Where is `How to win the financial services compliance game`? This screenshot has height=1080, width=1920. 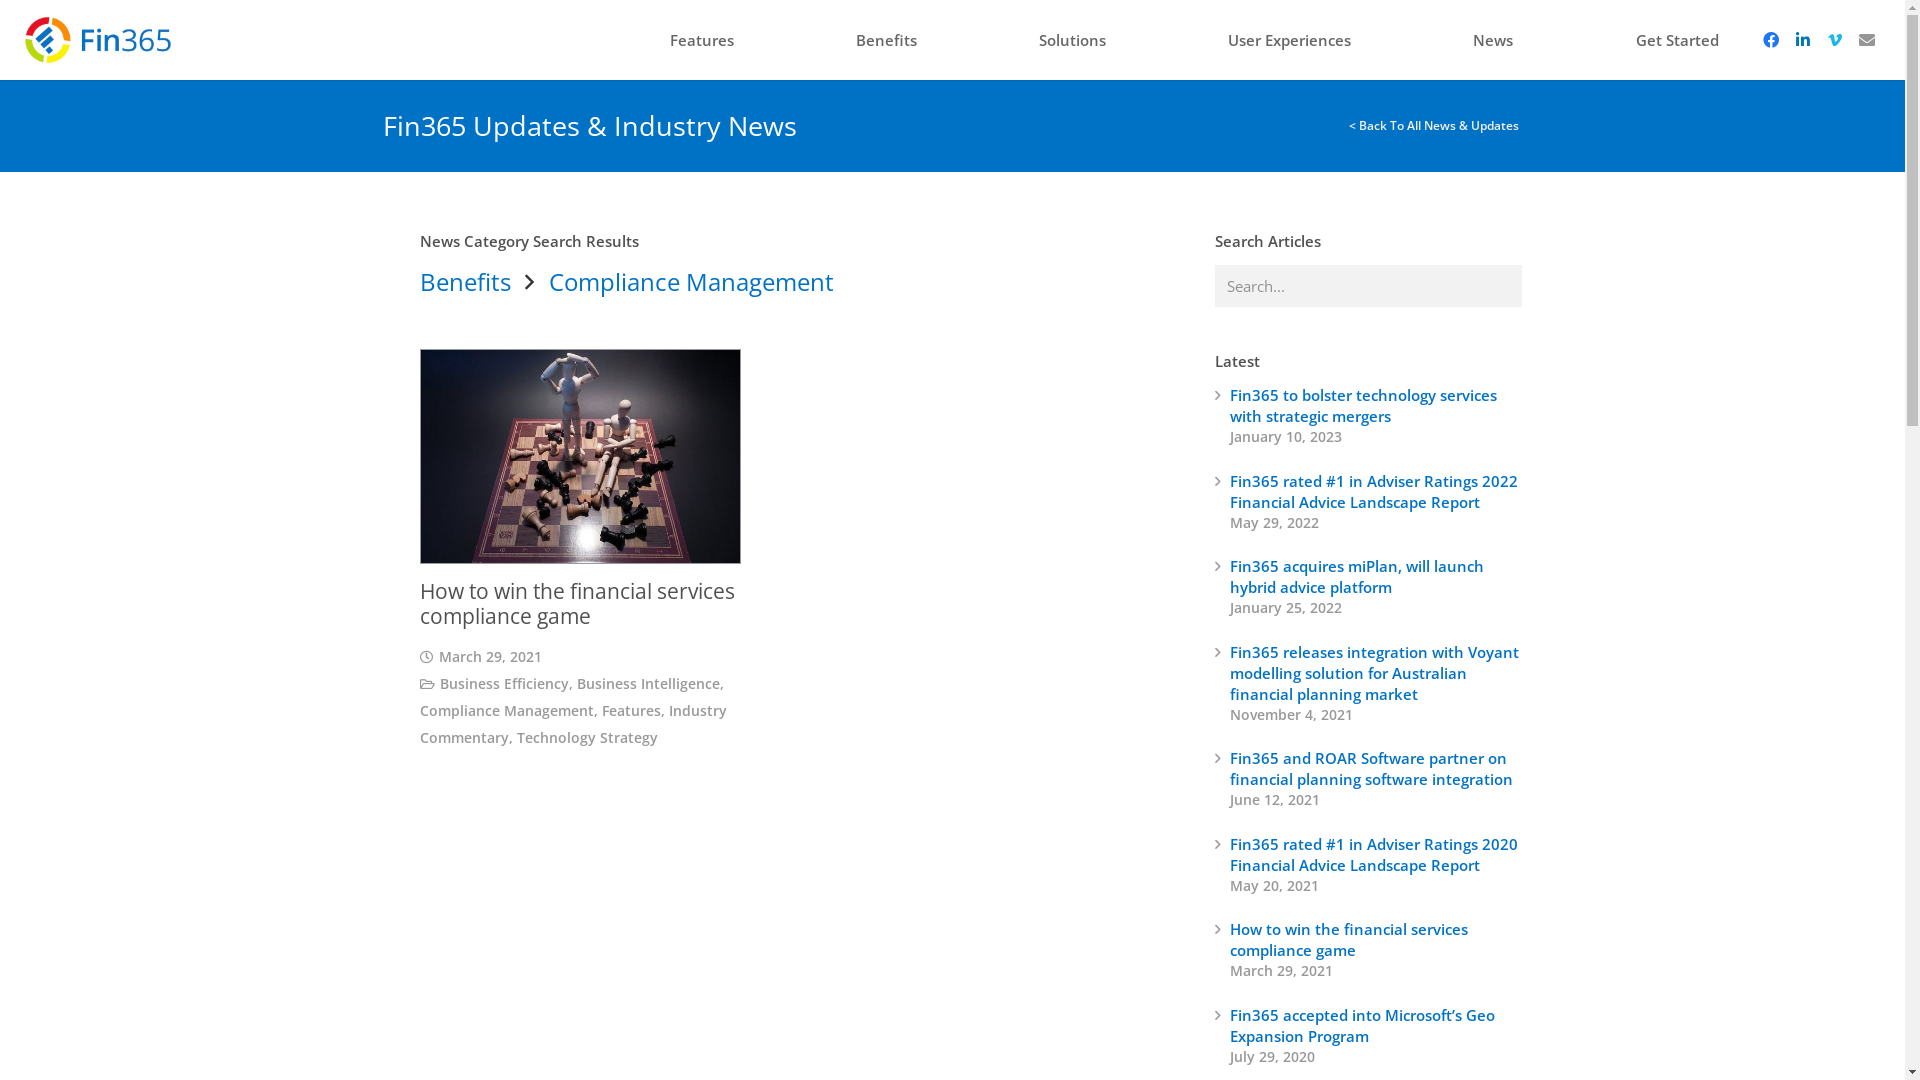 How to win the financial services compliance game is located at coordinates (1349, 940).